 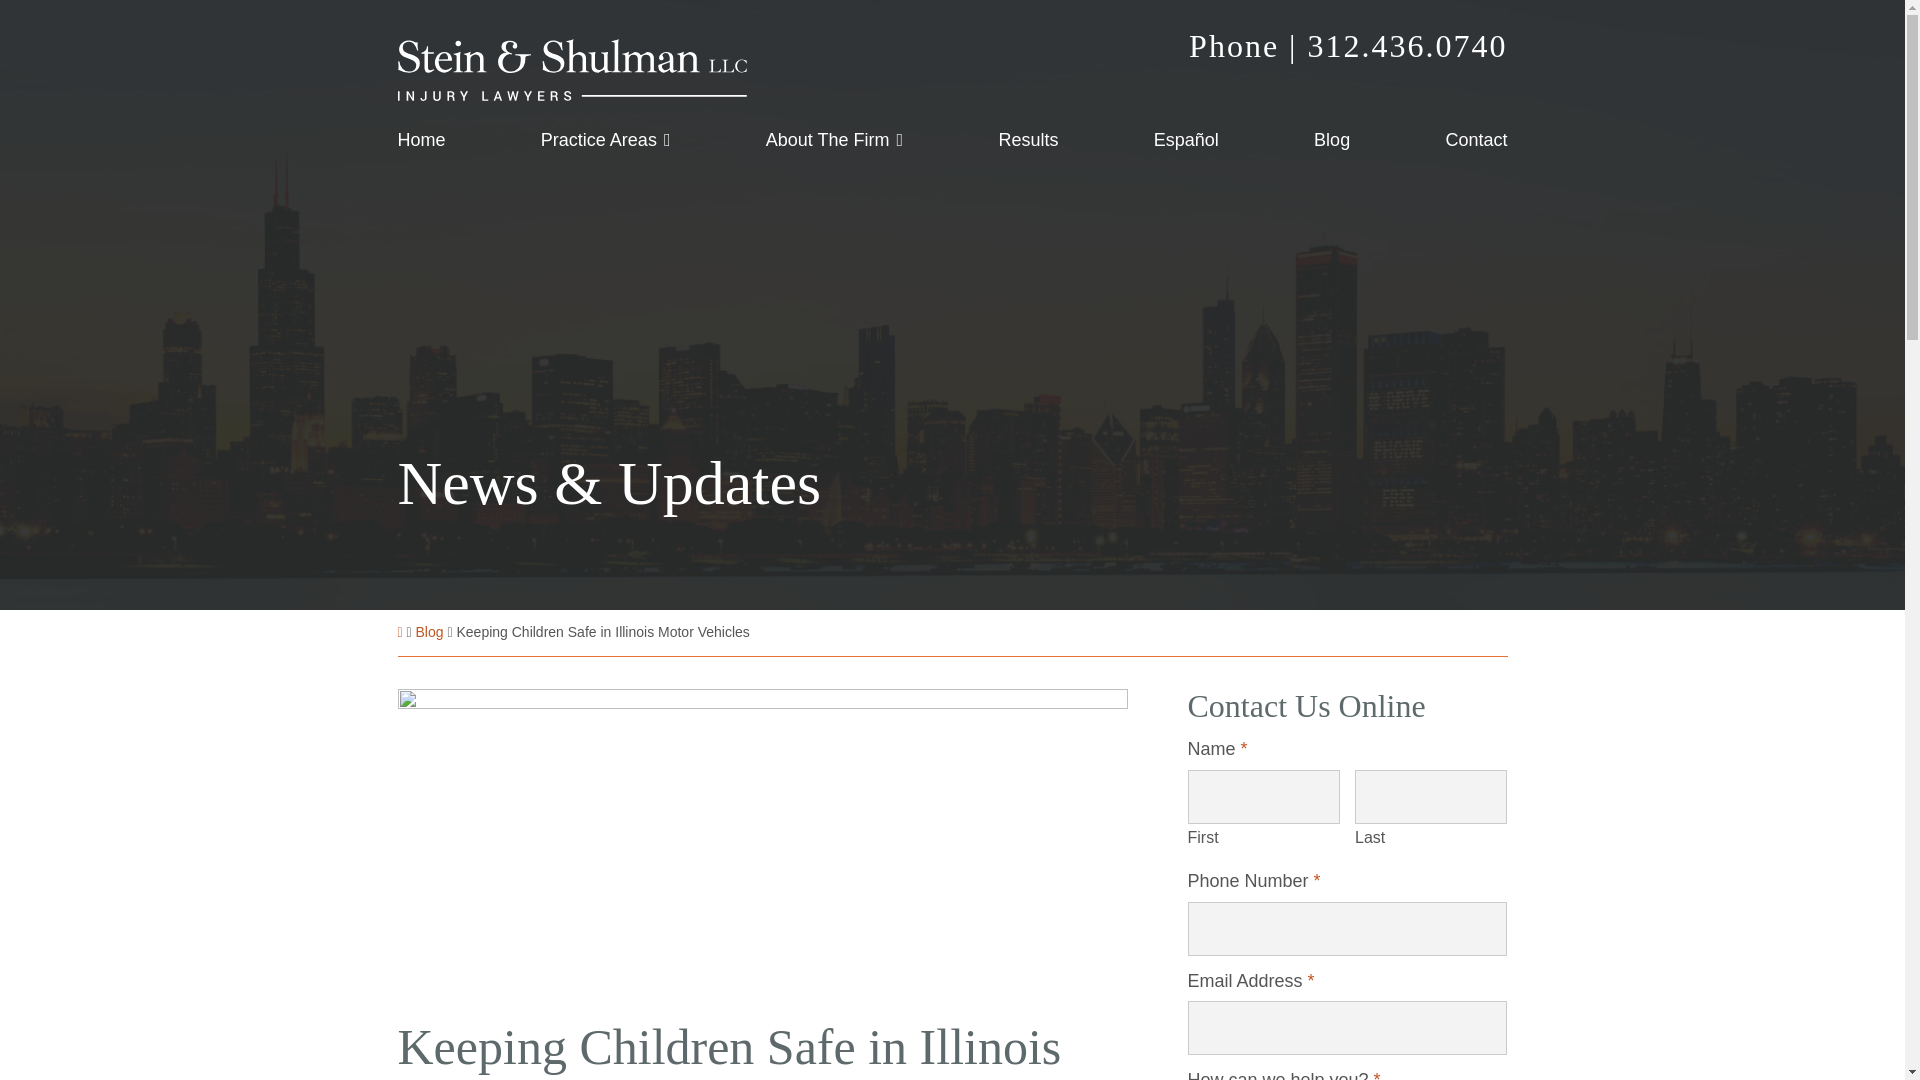 I want to click on Home, so click(x=421, y=142).